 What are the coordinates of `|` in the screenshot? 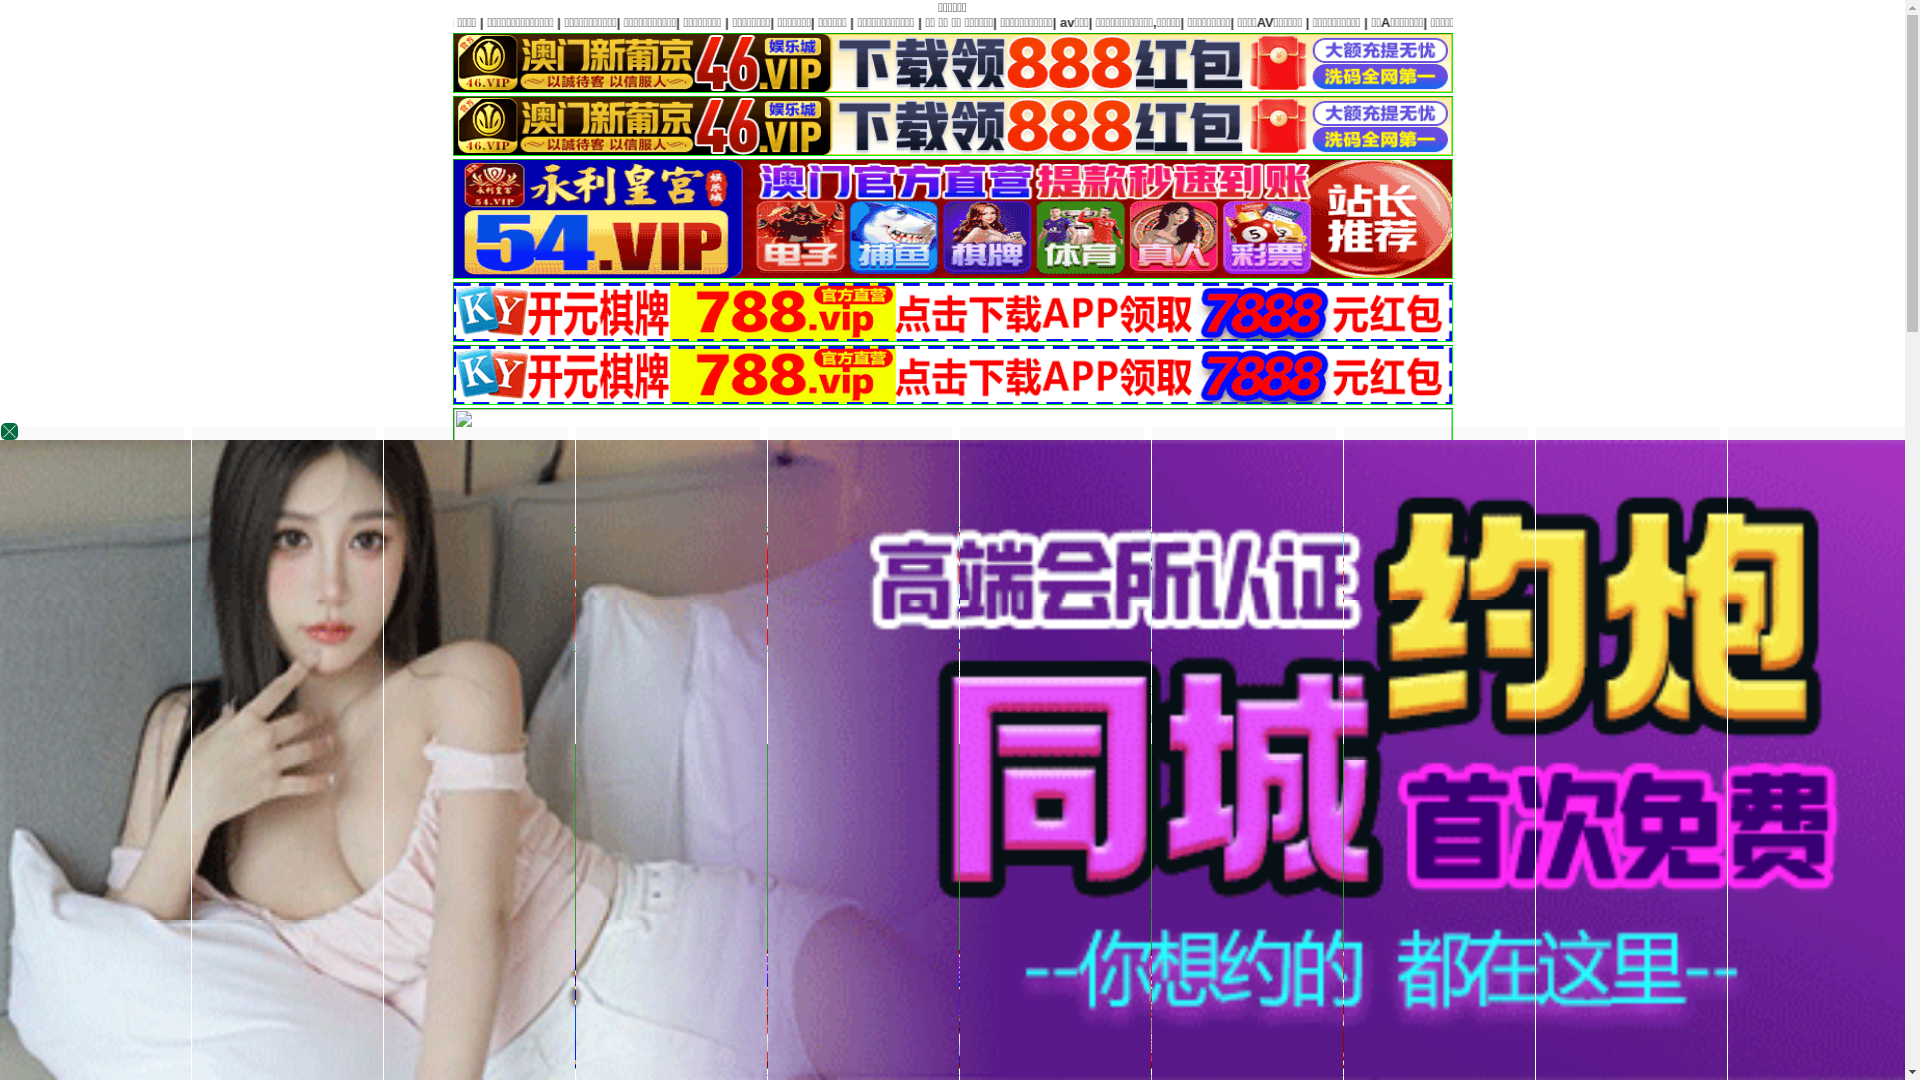 It's located at (1237, 22).